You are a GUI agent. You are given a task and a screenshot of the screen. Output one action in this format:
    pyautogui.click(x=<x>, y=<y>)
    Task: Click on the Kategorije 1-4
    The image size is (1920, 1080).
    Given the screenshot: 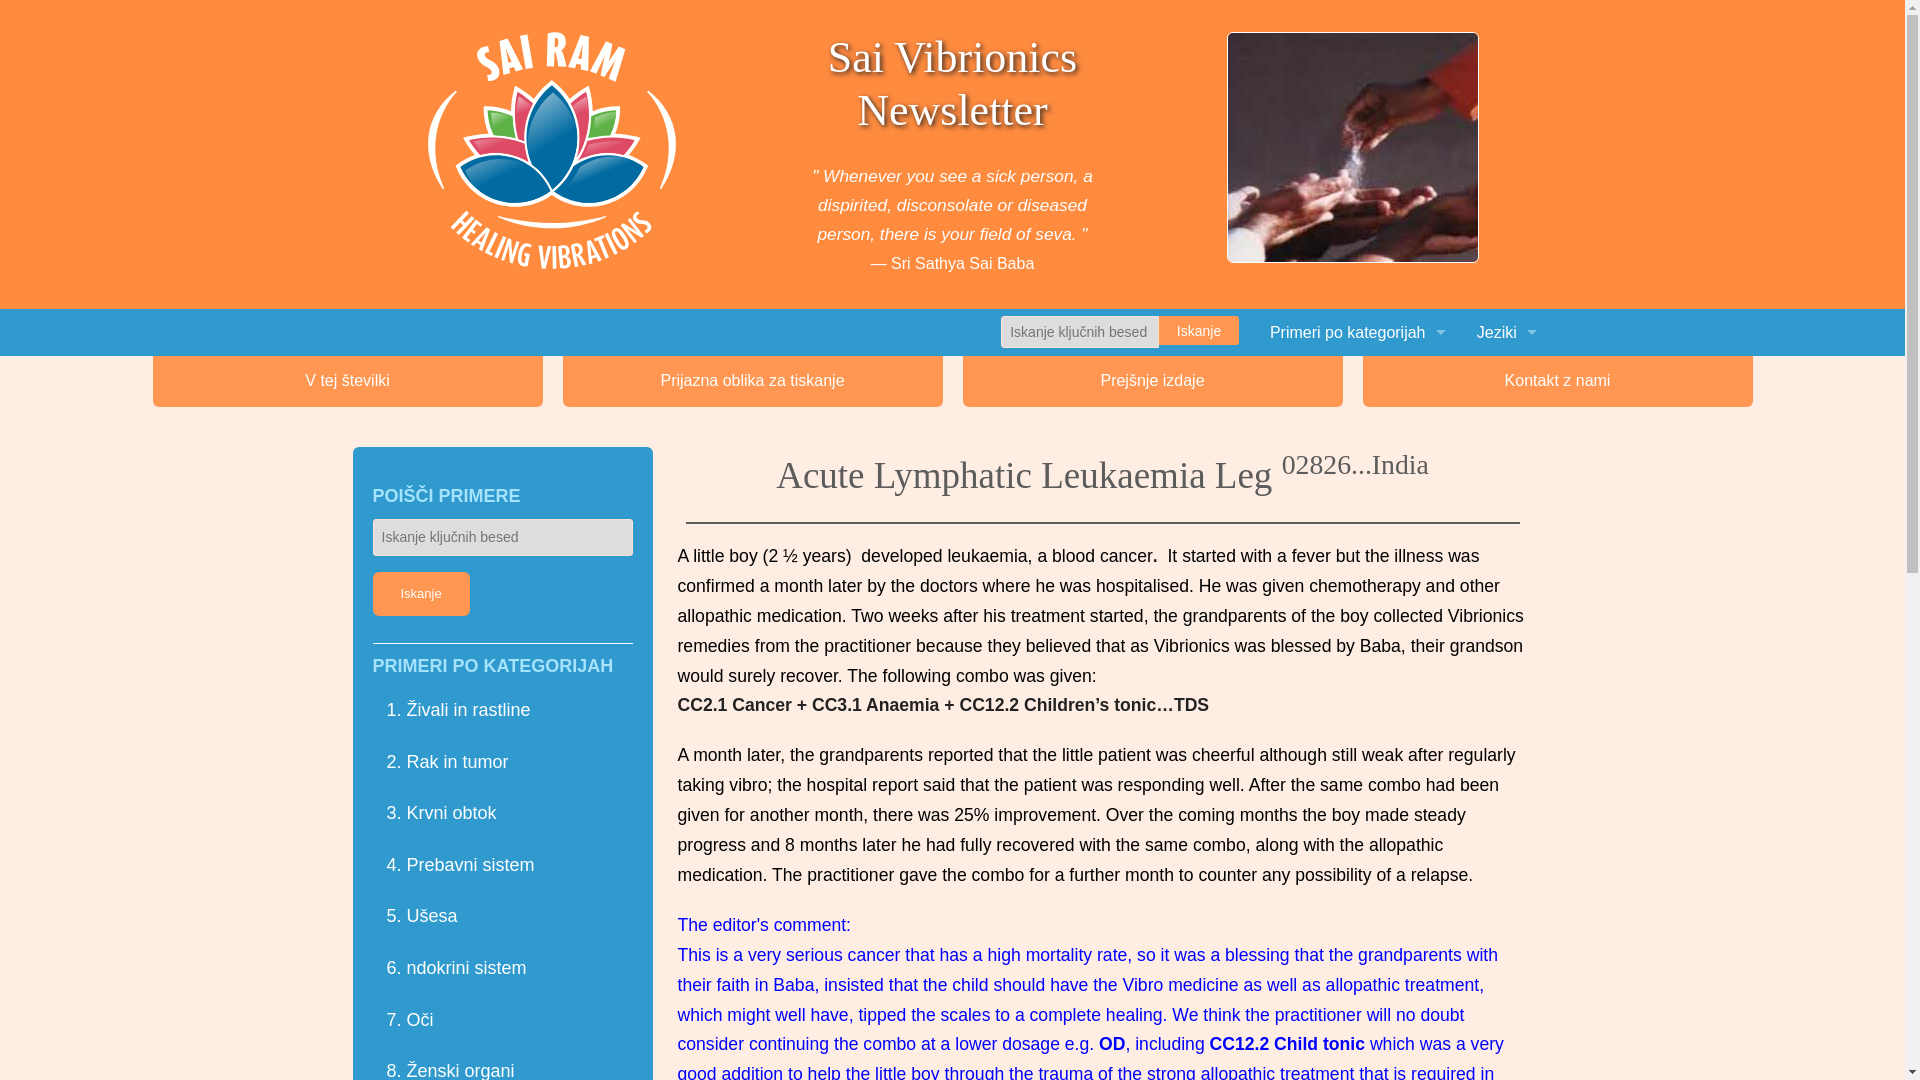 What is the action you would take?
    pyautogui.click(x=1357, y=379)
    